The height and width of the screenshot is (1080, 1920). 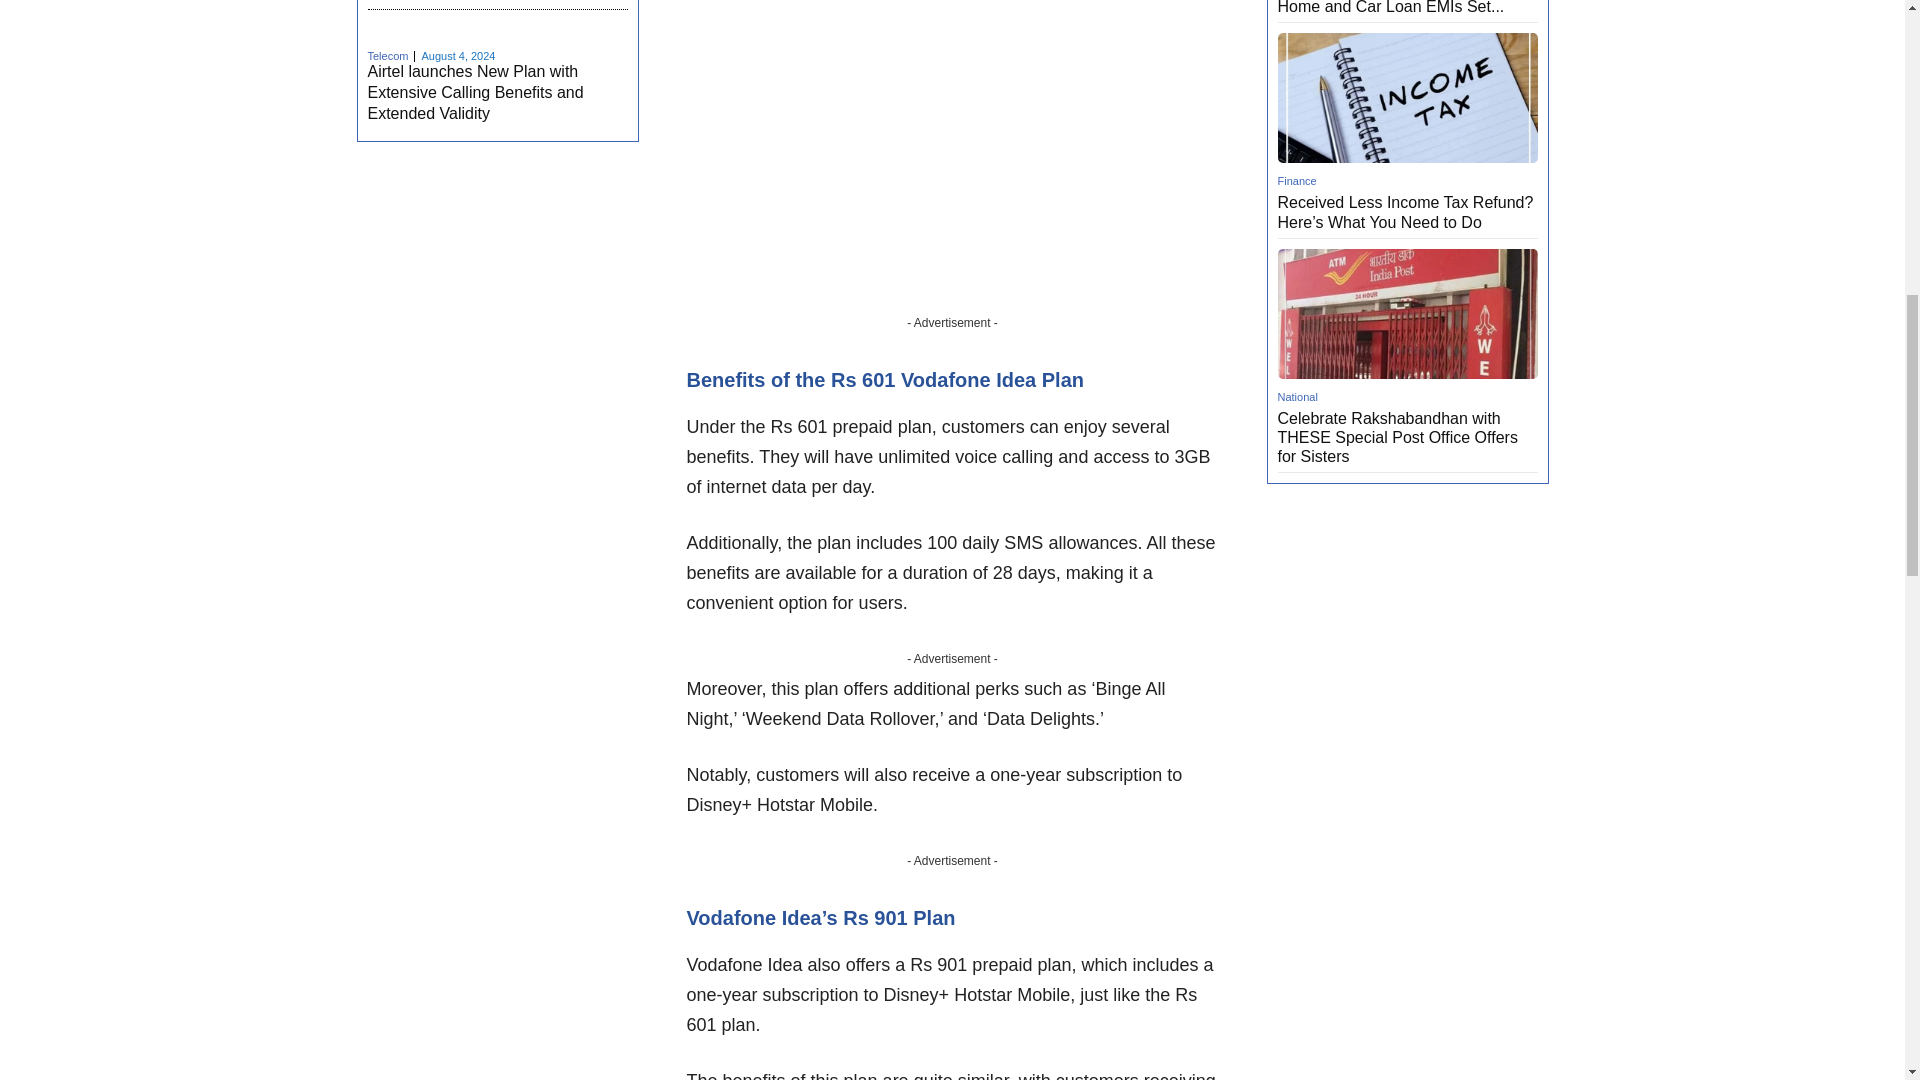 I want to click on Advertisement, so click(x=951, y=168).